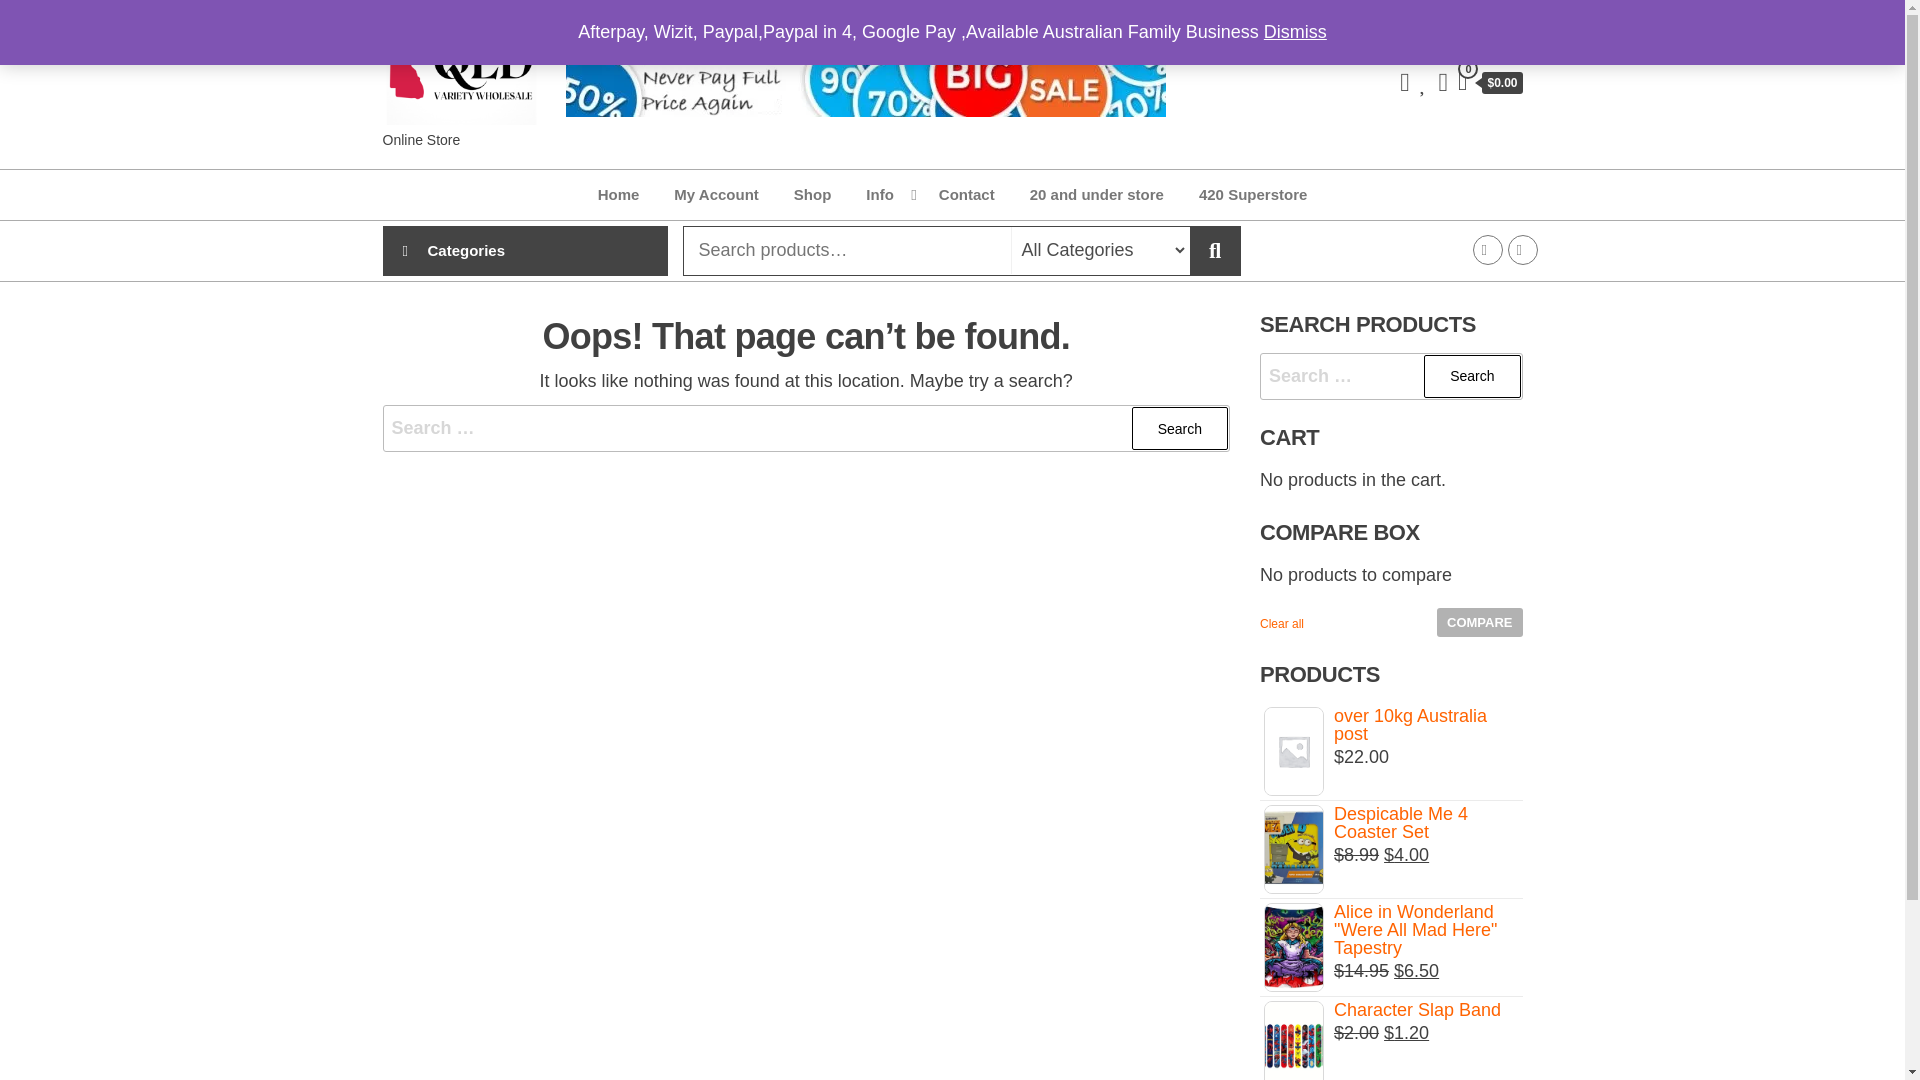 Image resolution: width=1920 pixels, height=1080 pixels. Describe the element at coordinates (716, 194) in the screenshot. I see `My Account` at that location.